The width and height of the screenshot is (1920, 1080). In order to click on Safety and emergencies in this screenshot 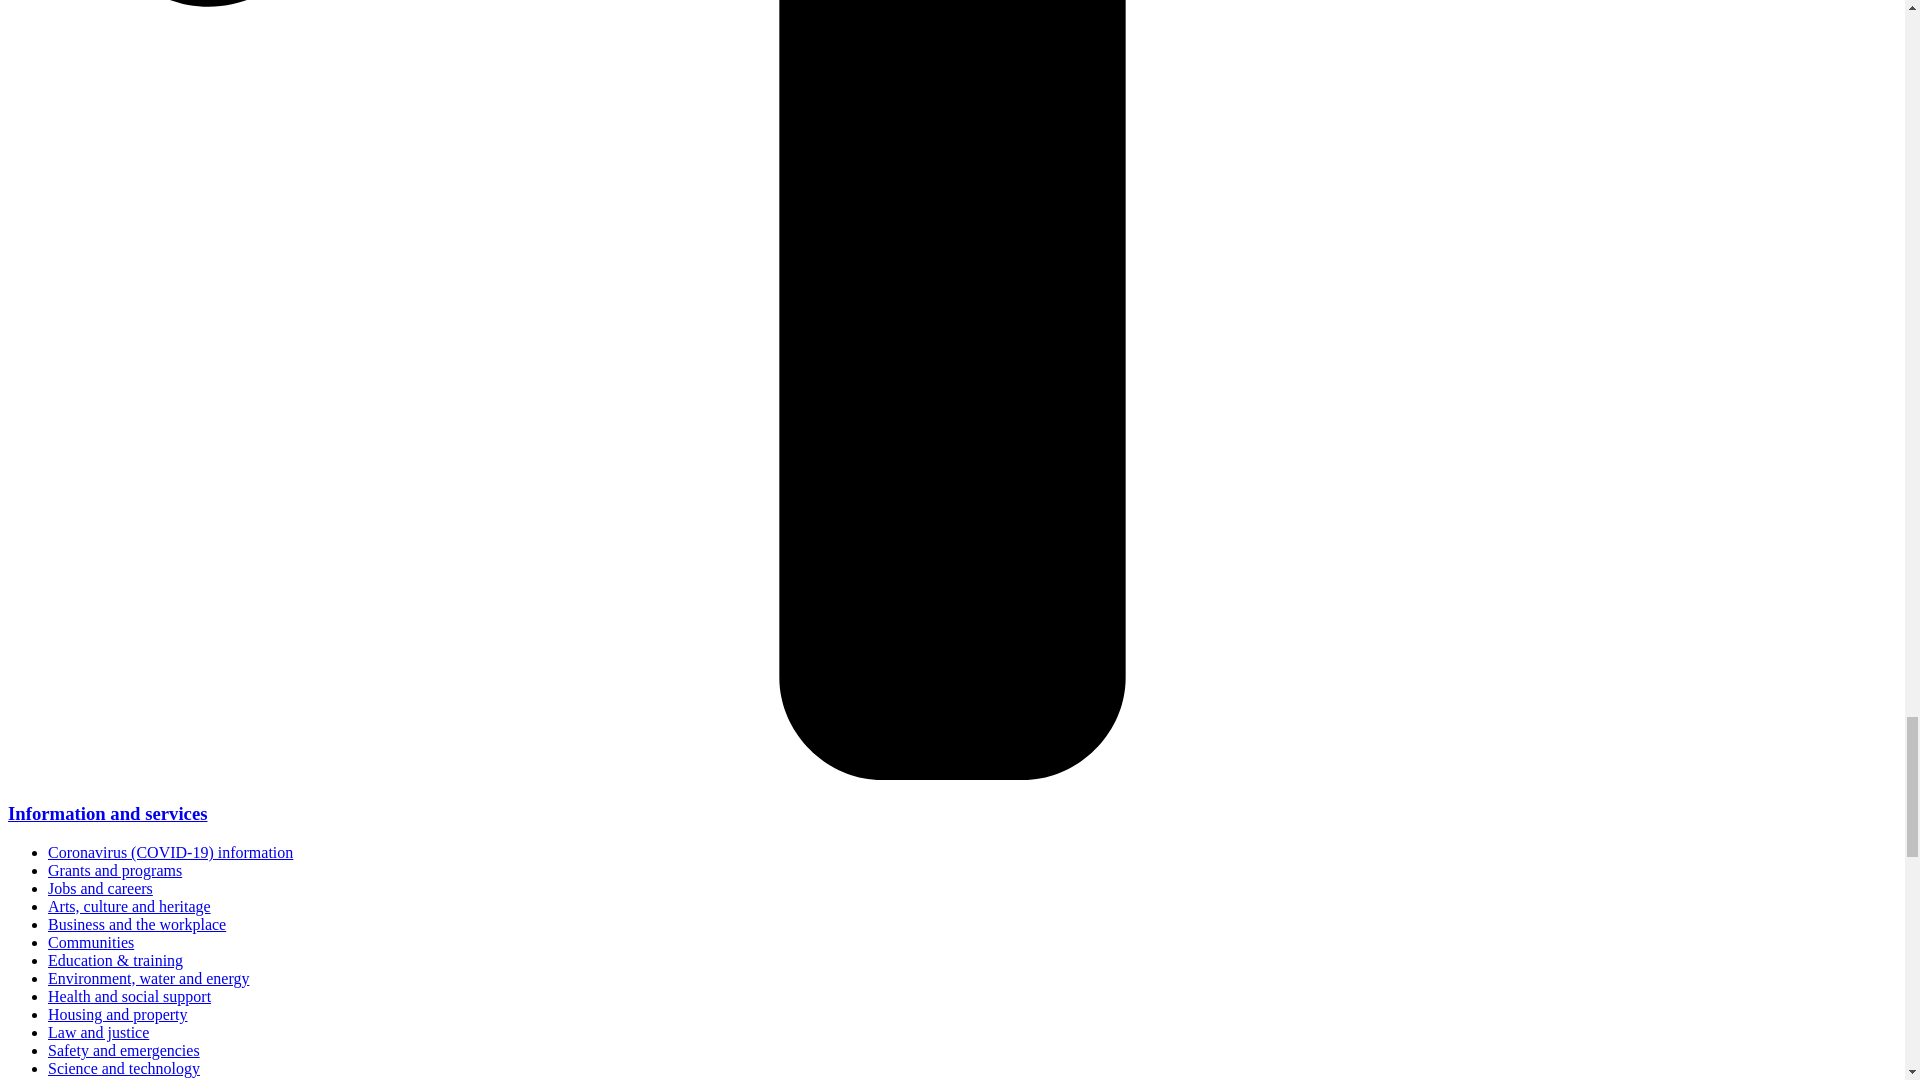, I will do `click(124, 1050)`.